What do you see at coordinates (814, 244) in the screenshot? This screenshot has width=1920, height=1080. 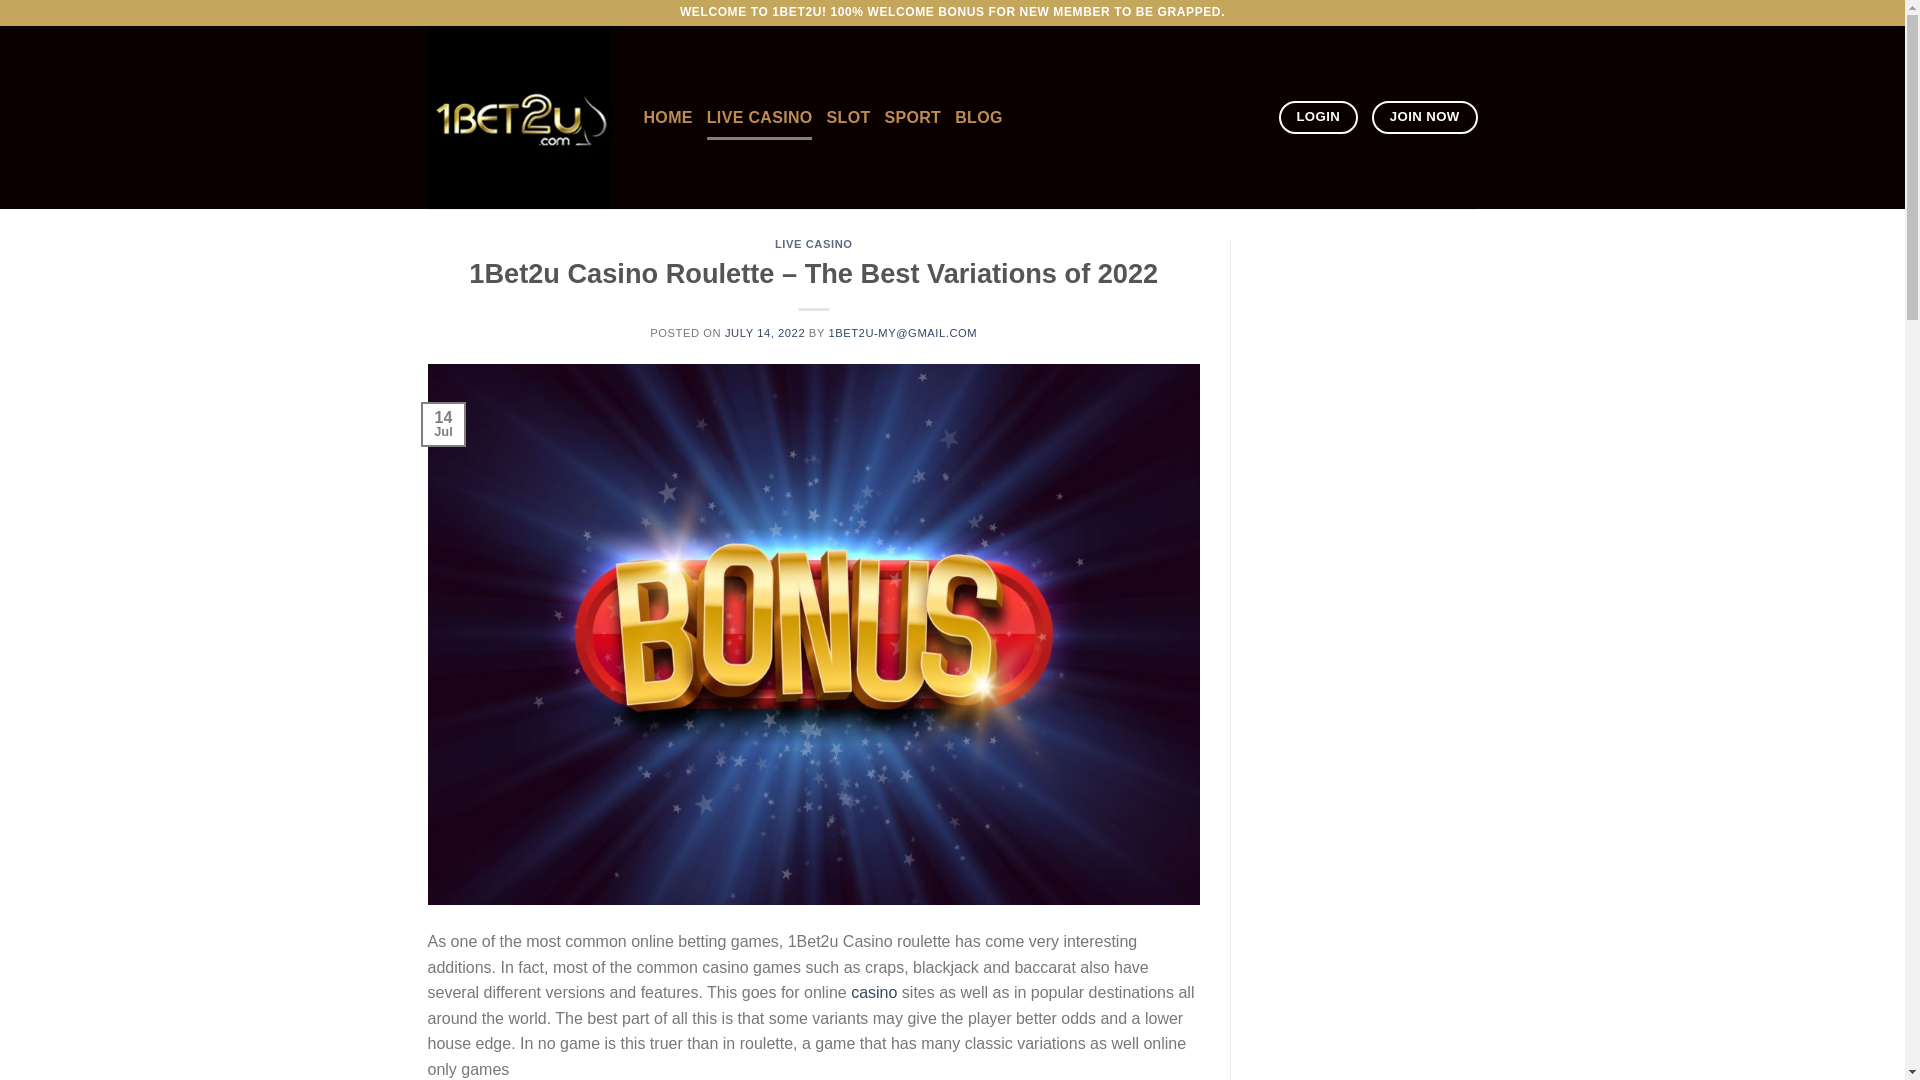 I see `LIVE CASINO` at bounding box center [814, 244].